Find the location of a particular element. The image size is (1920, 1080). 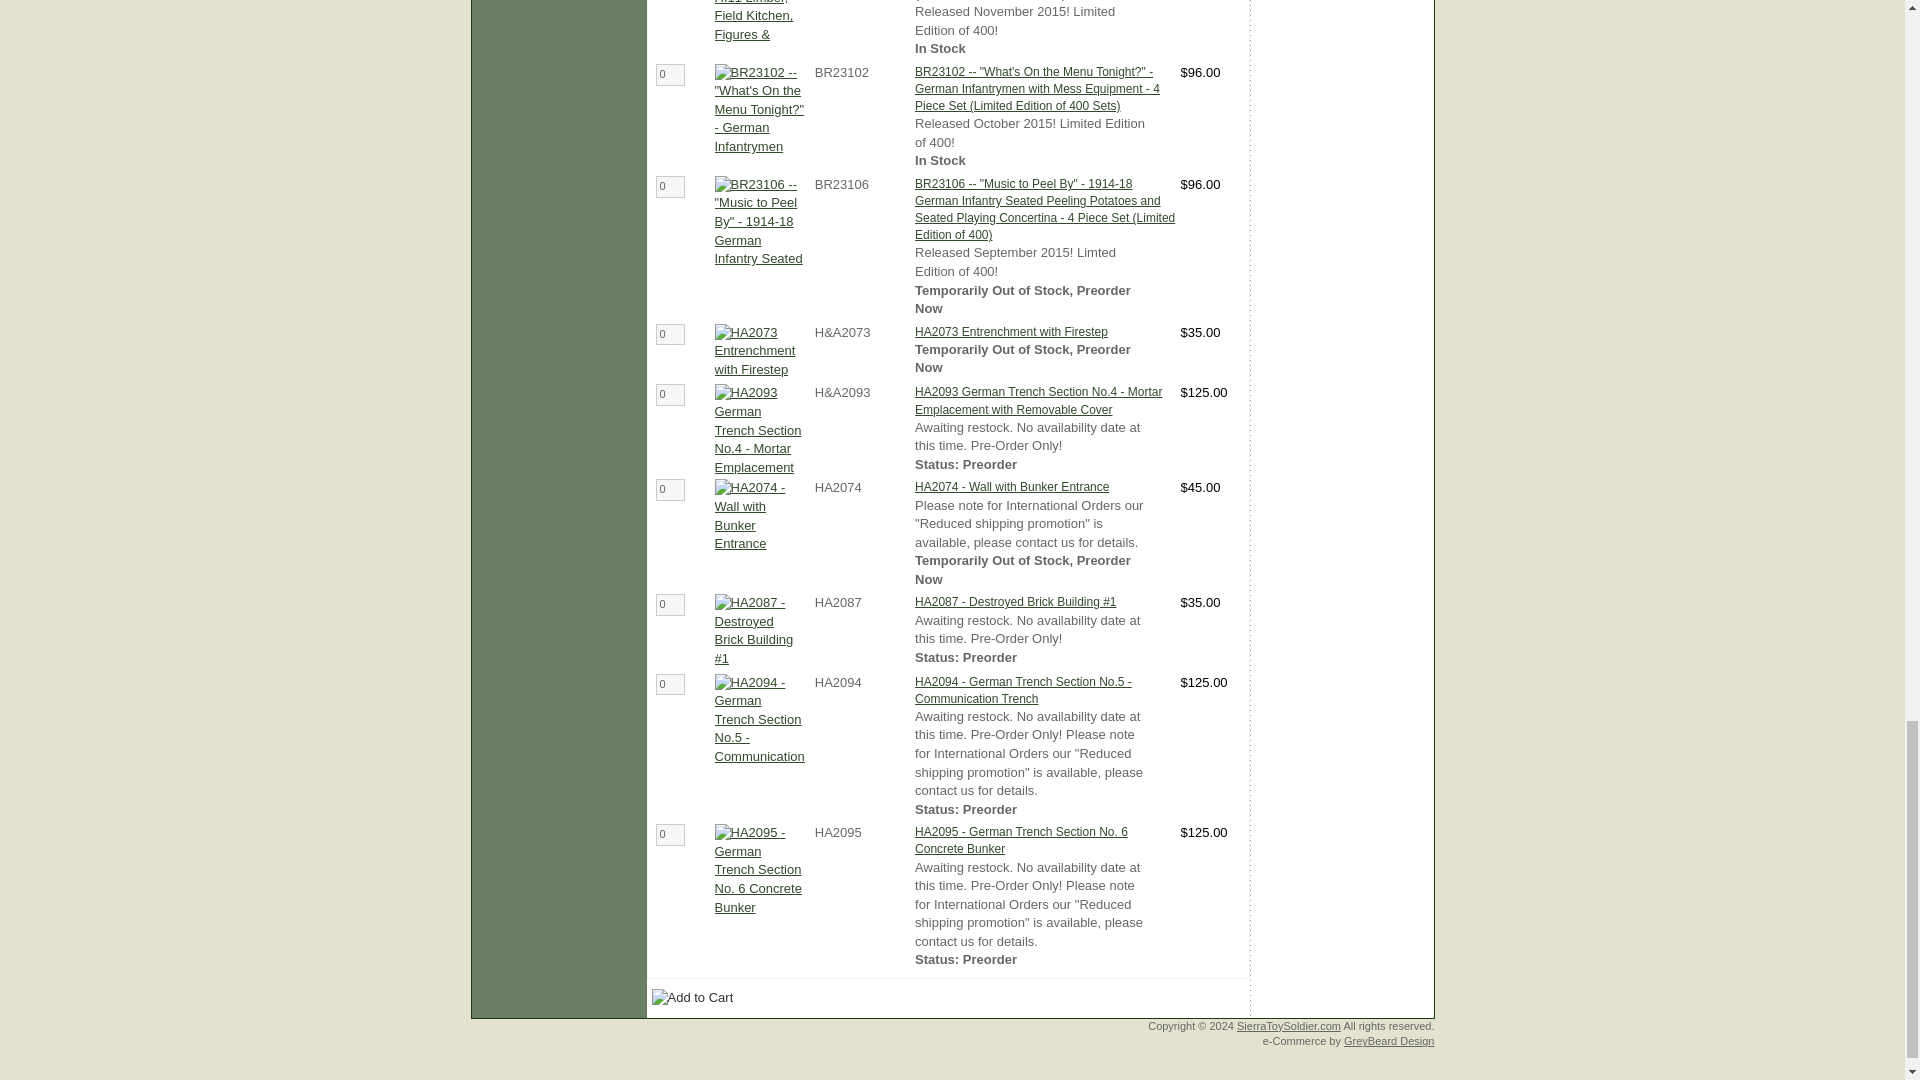

0 is located at coordinates (670, 334).